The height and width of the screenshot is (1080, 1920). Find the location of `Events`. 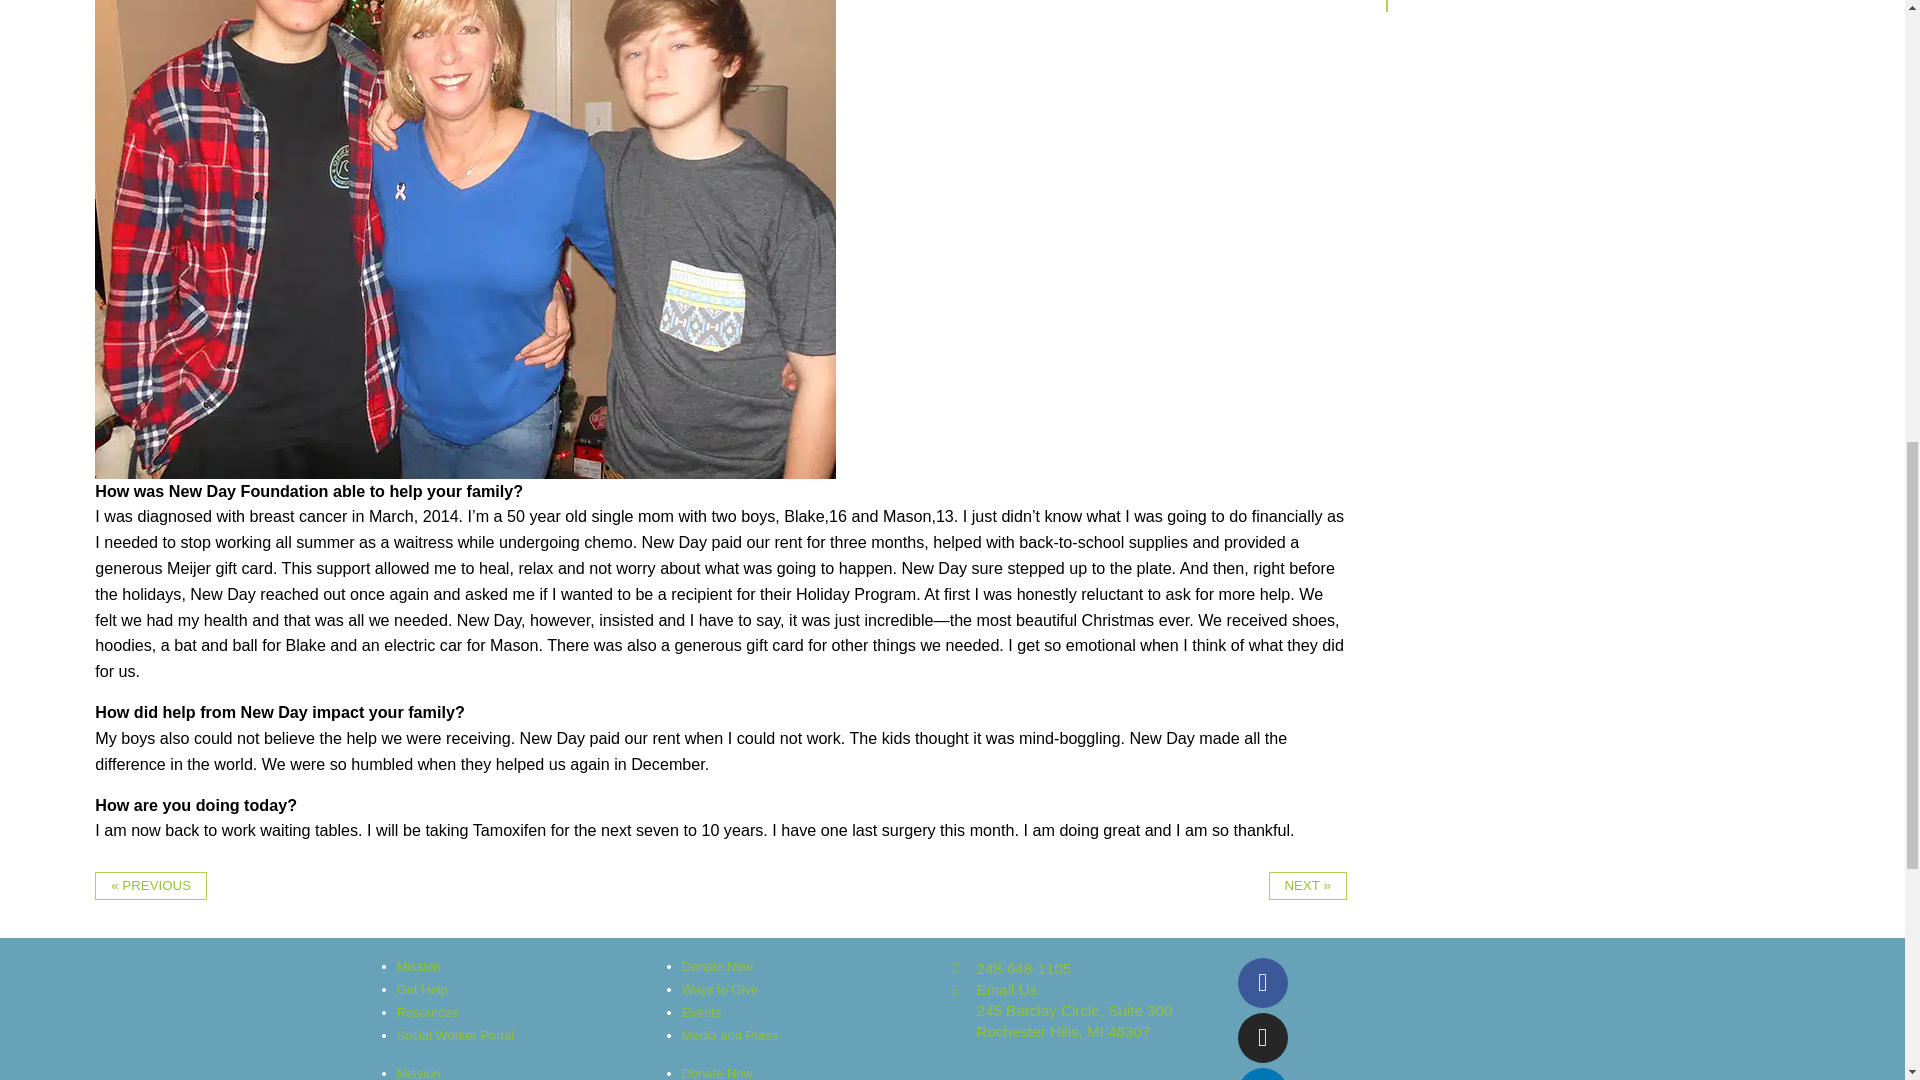

Events is located at coordinates (419, 966).